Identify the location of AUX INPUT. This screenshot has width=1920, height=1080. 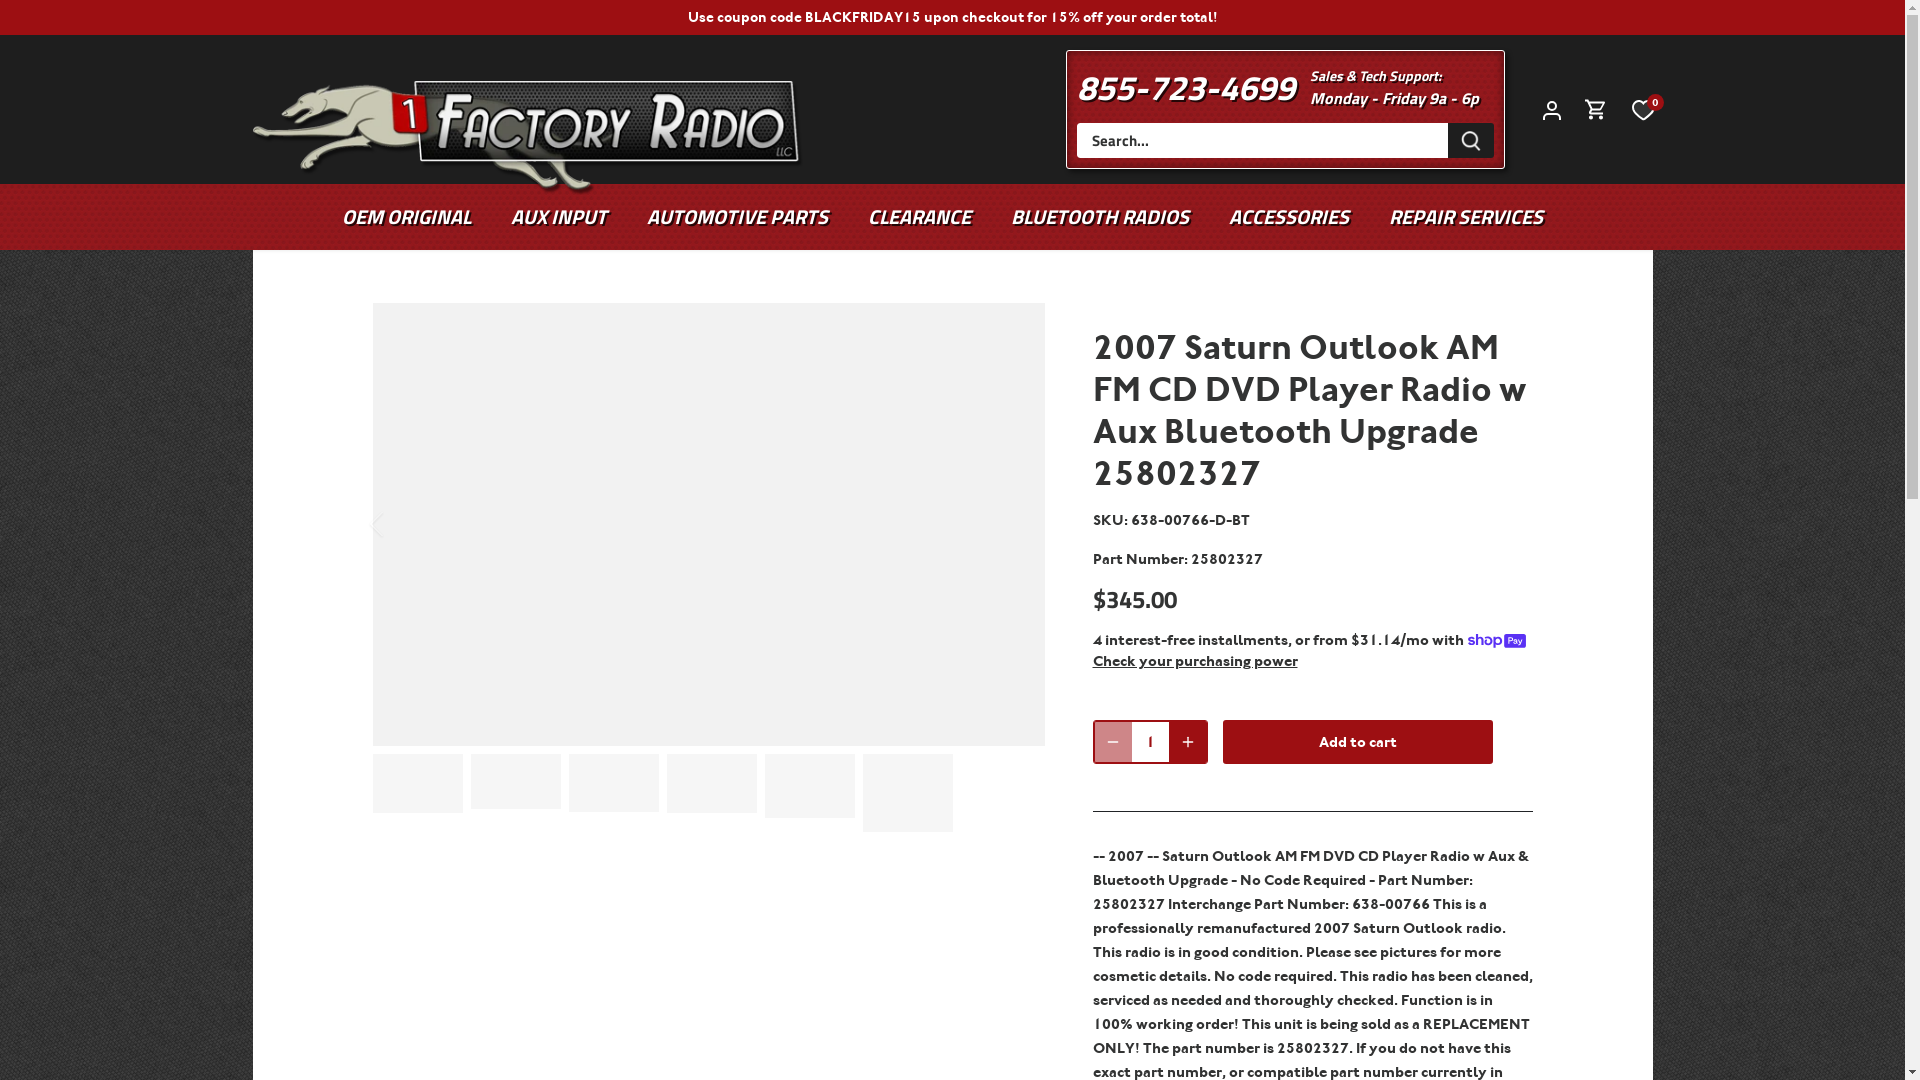
(559, 217).